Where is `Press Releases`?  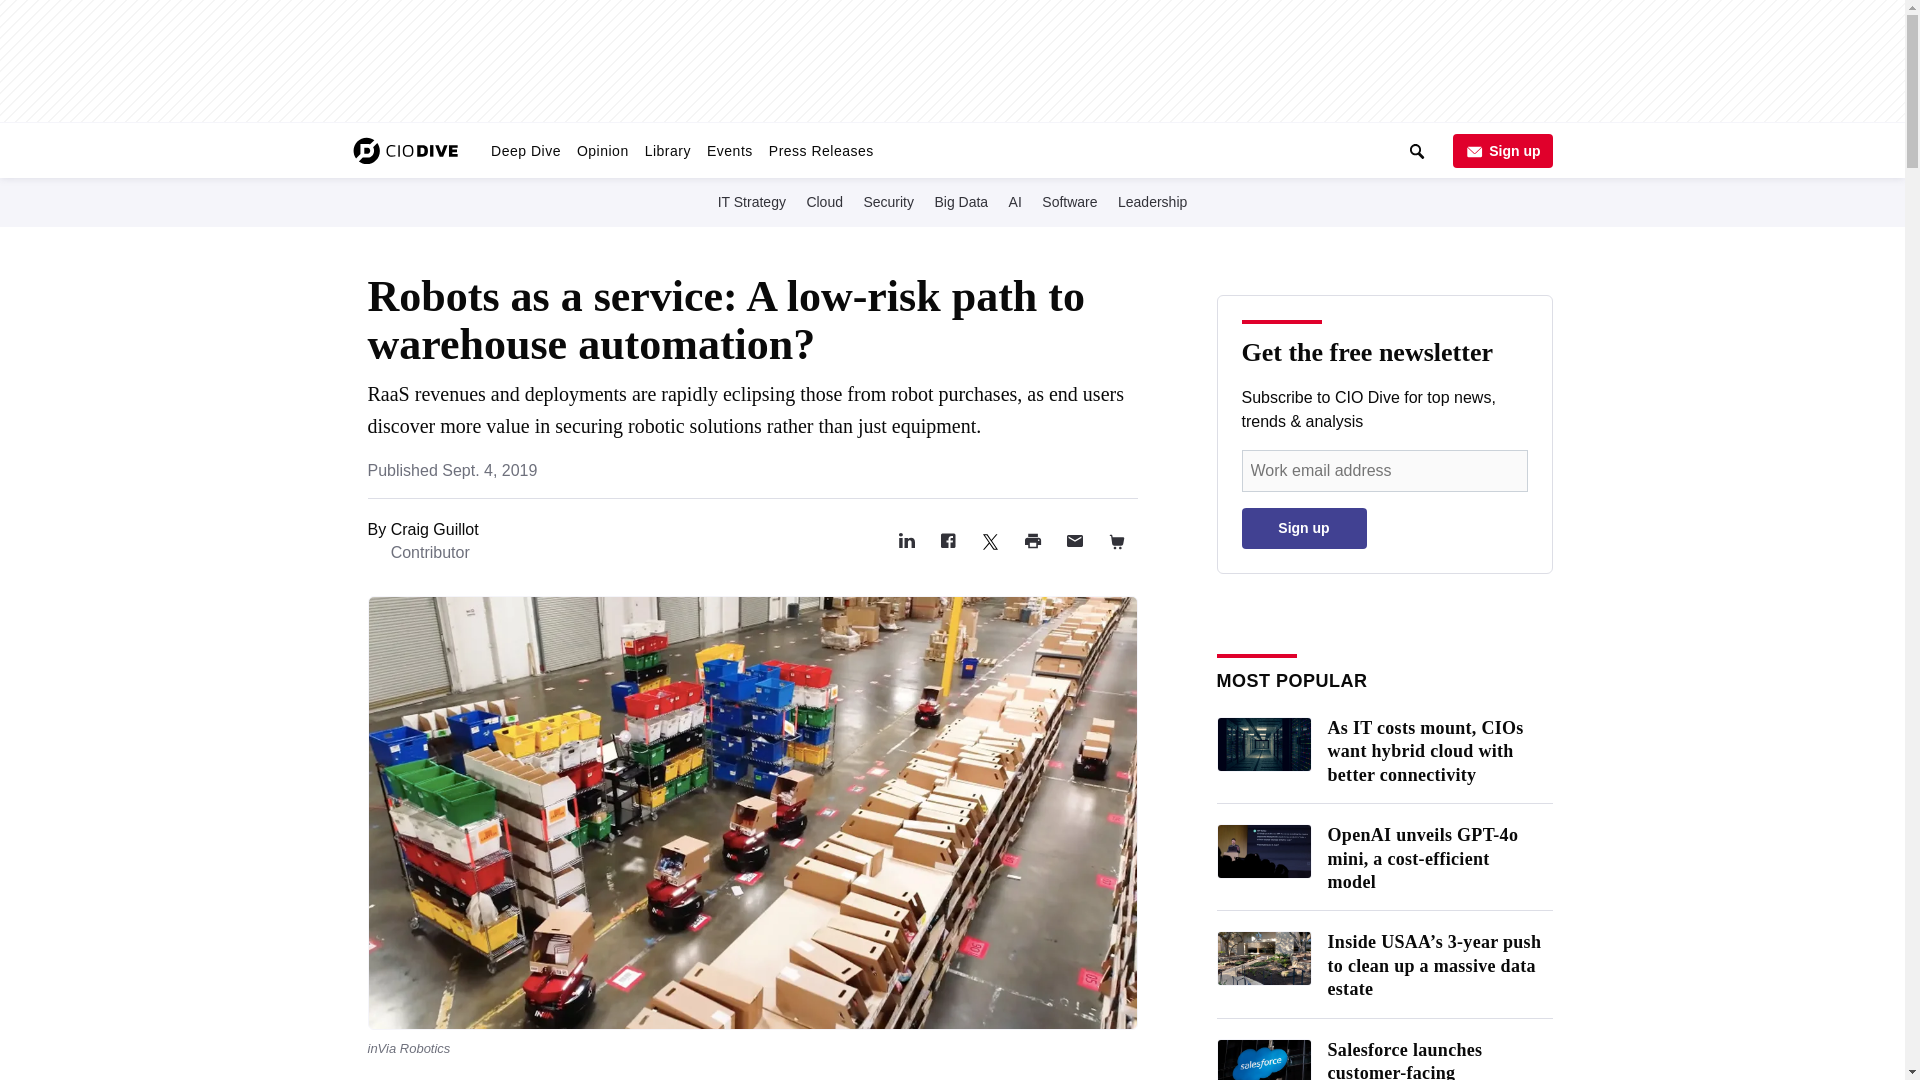 Press Releases is located at coordinates (820, 150).